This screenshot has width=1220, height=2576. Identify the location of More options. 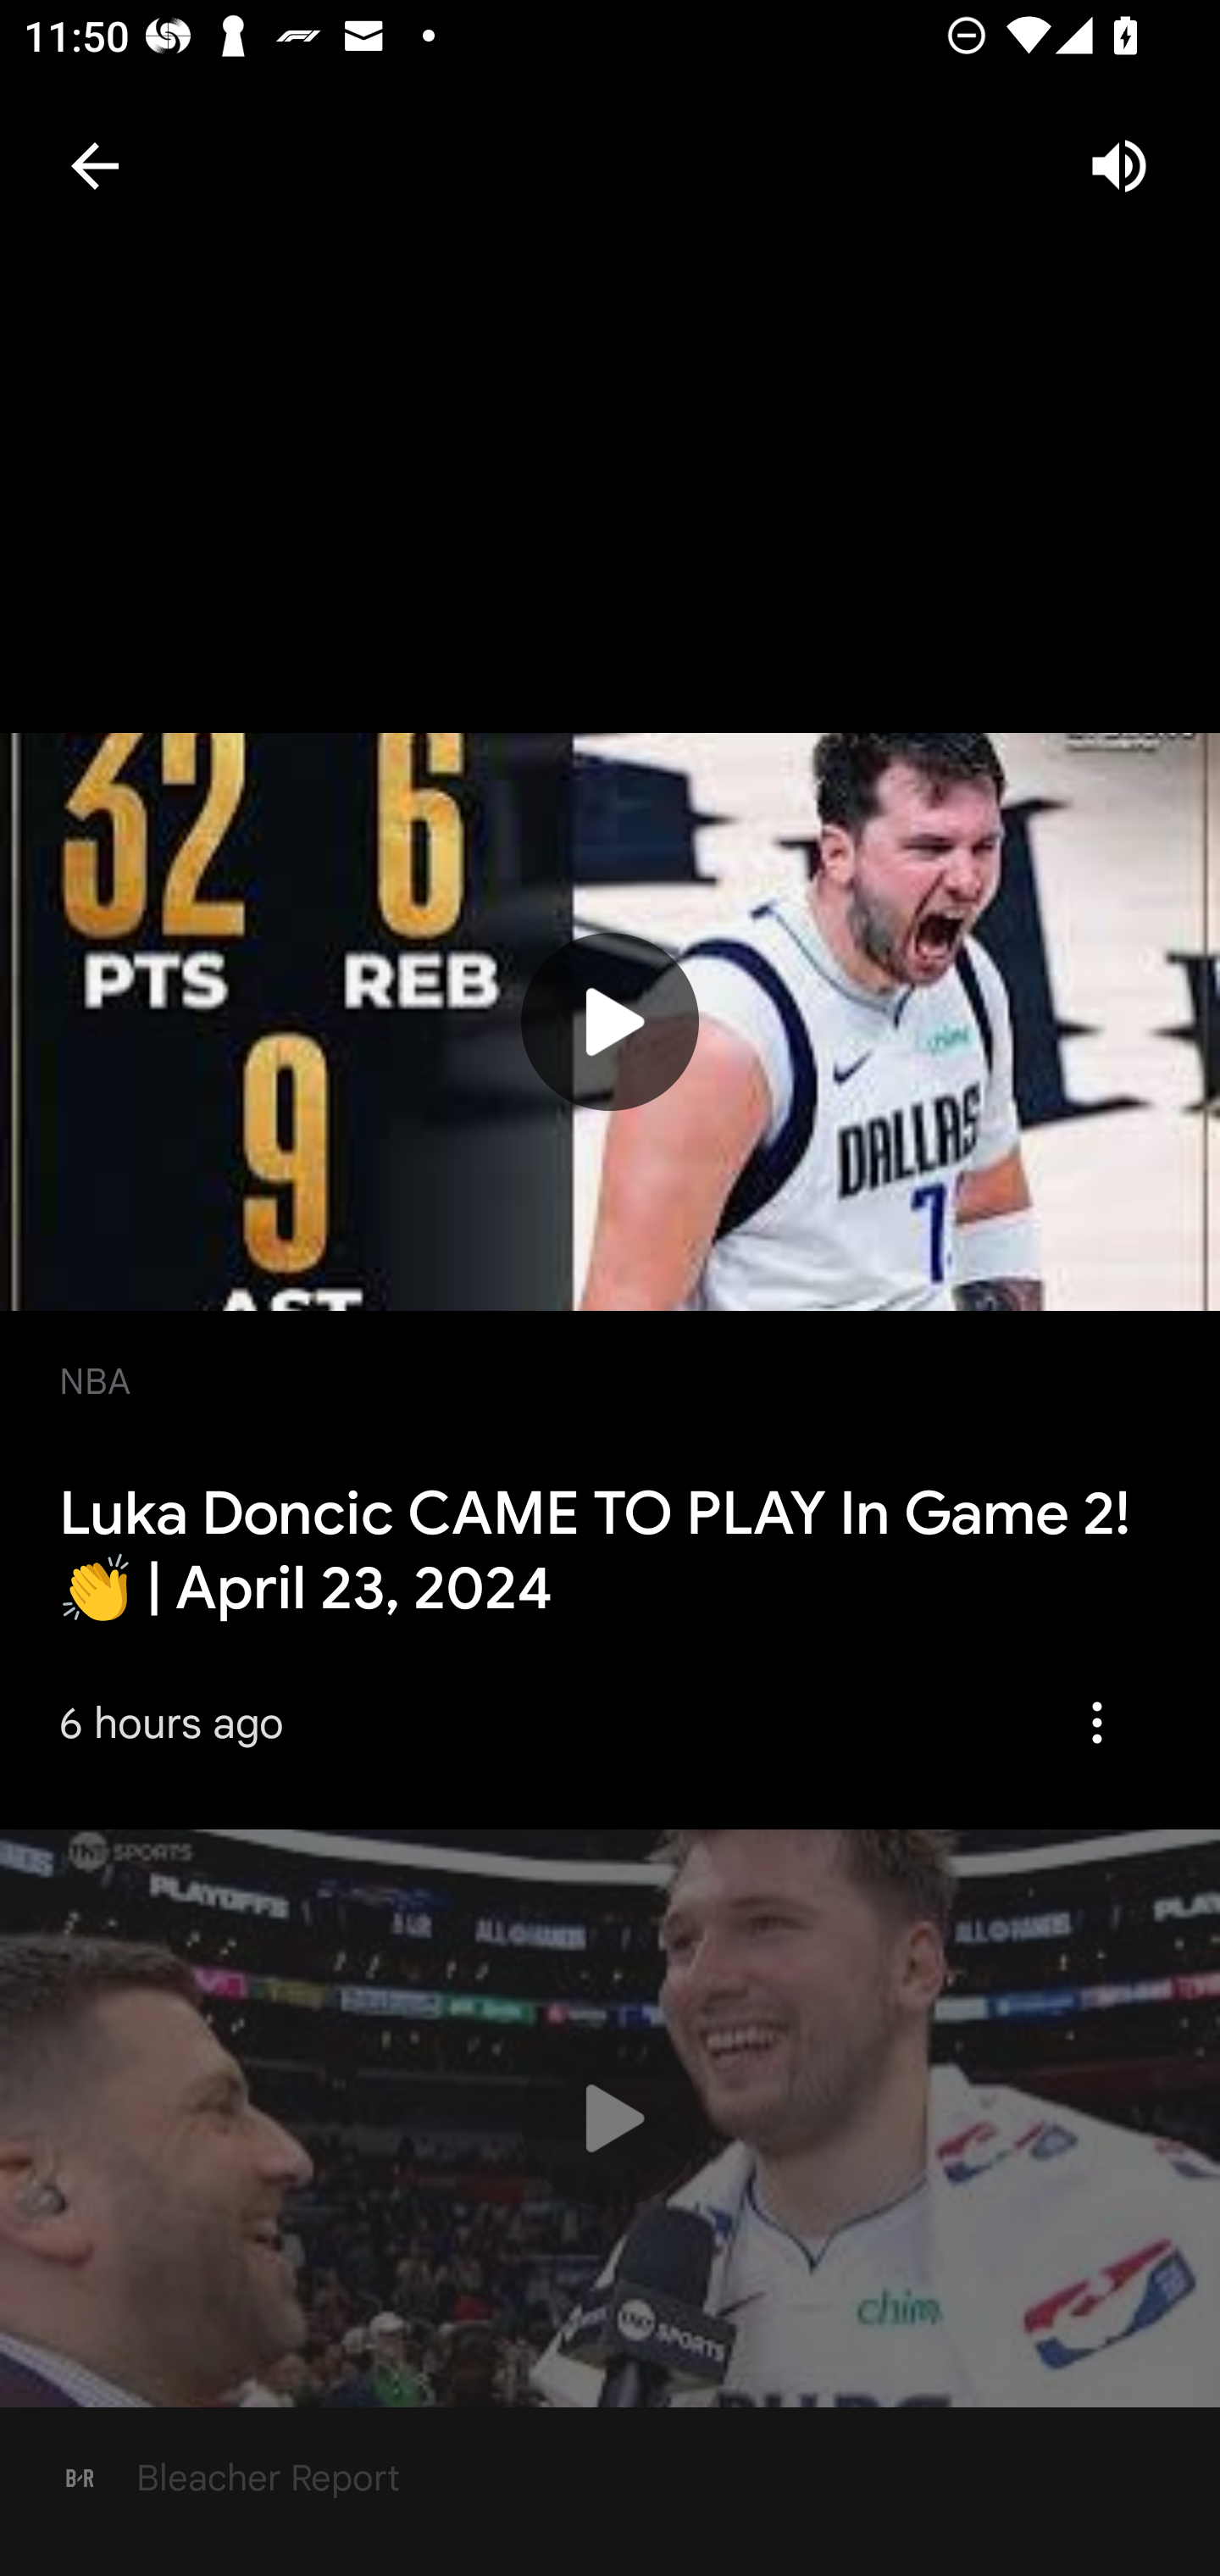
(1108, 1722).